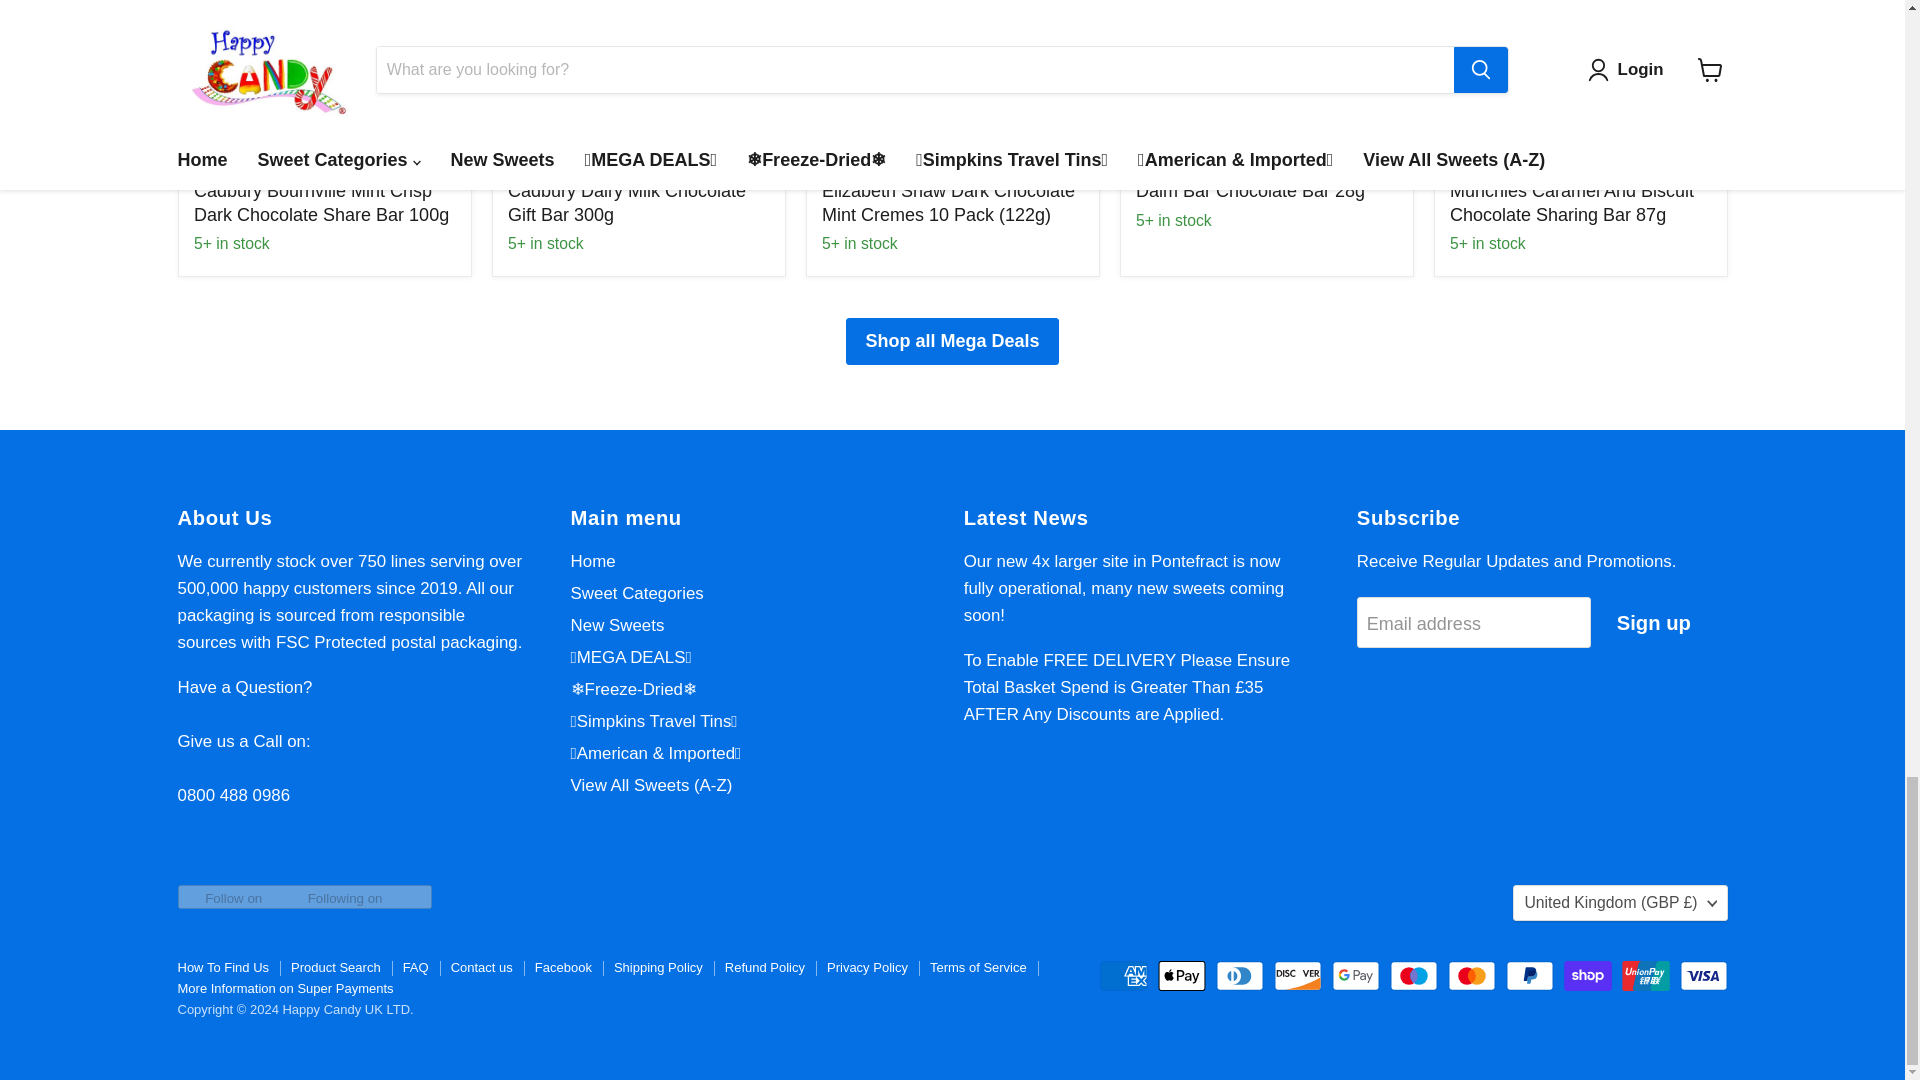  I want to click on American Express, so click(1124, 976).